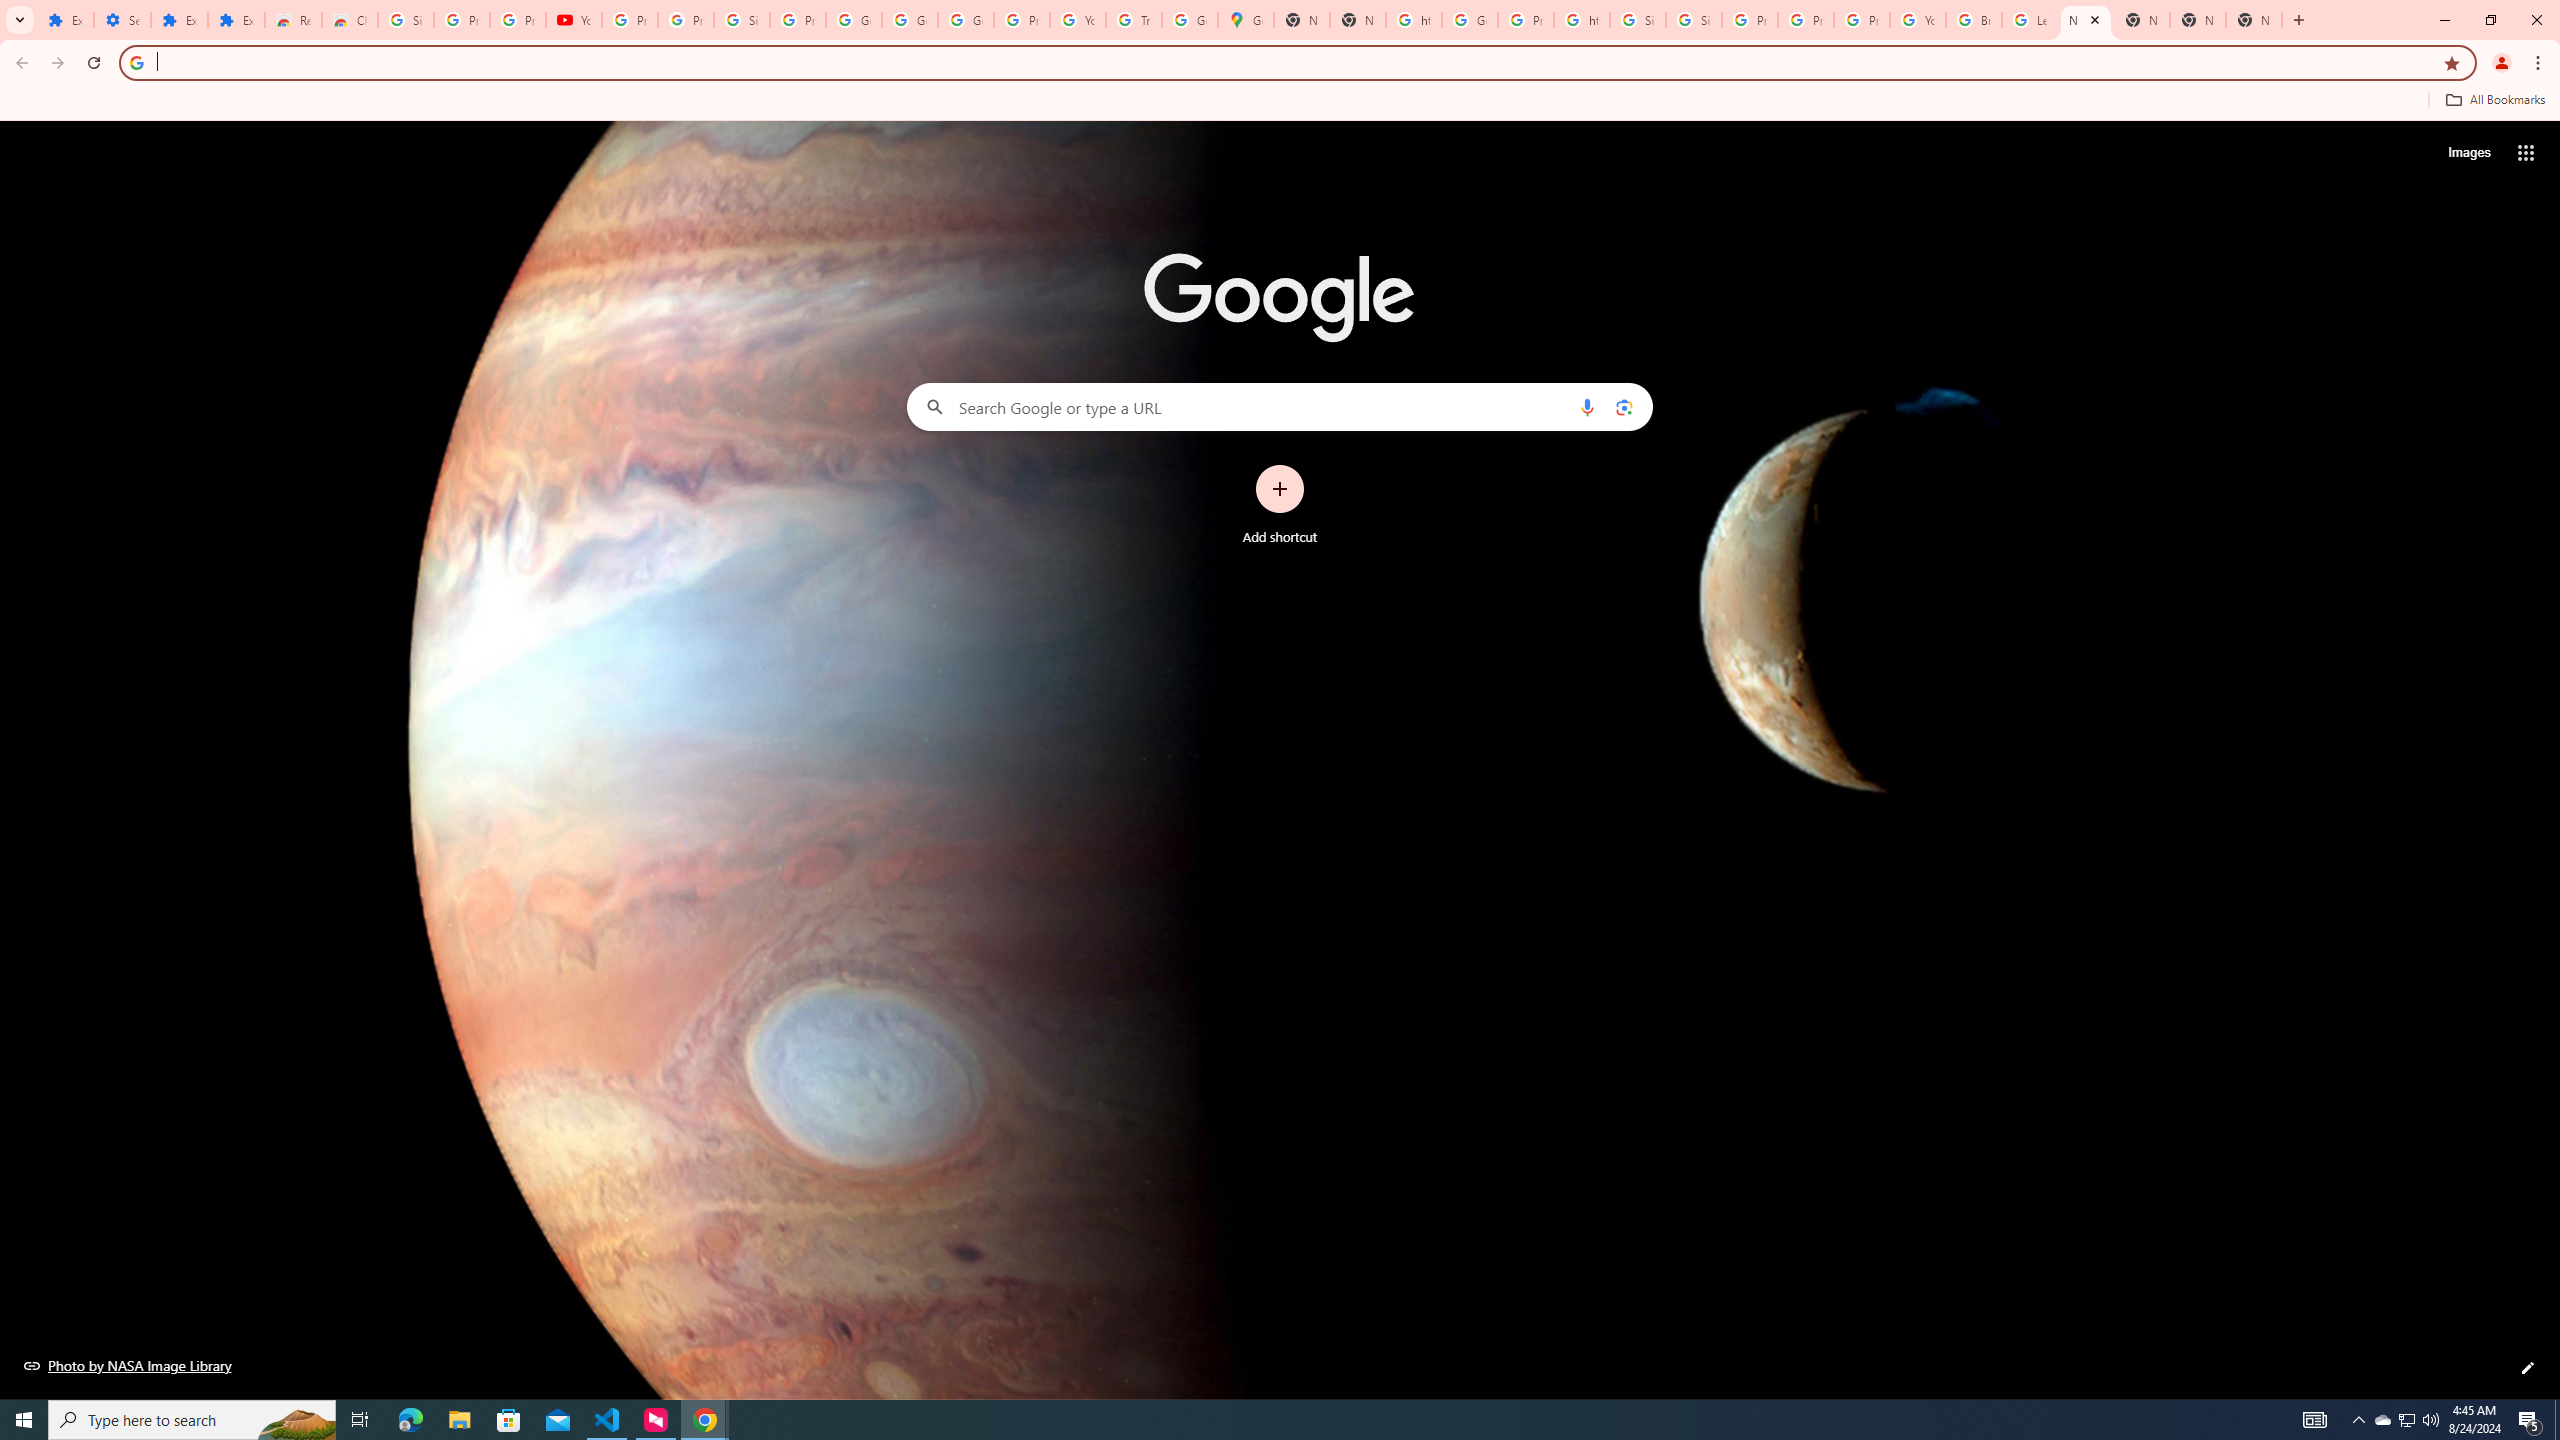 Image resolution: width=2560 pixels, height=1440 pixels. What do you see at coordinates (1582, 20) in the screenshot?
I see `https://scholar.google.com/` at bounding box center [1582, 20].